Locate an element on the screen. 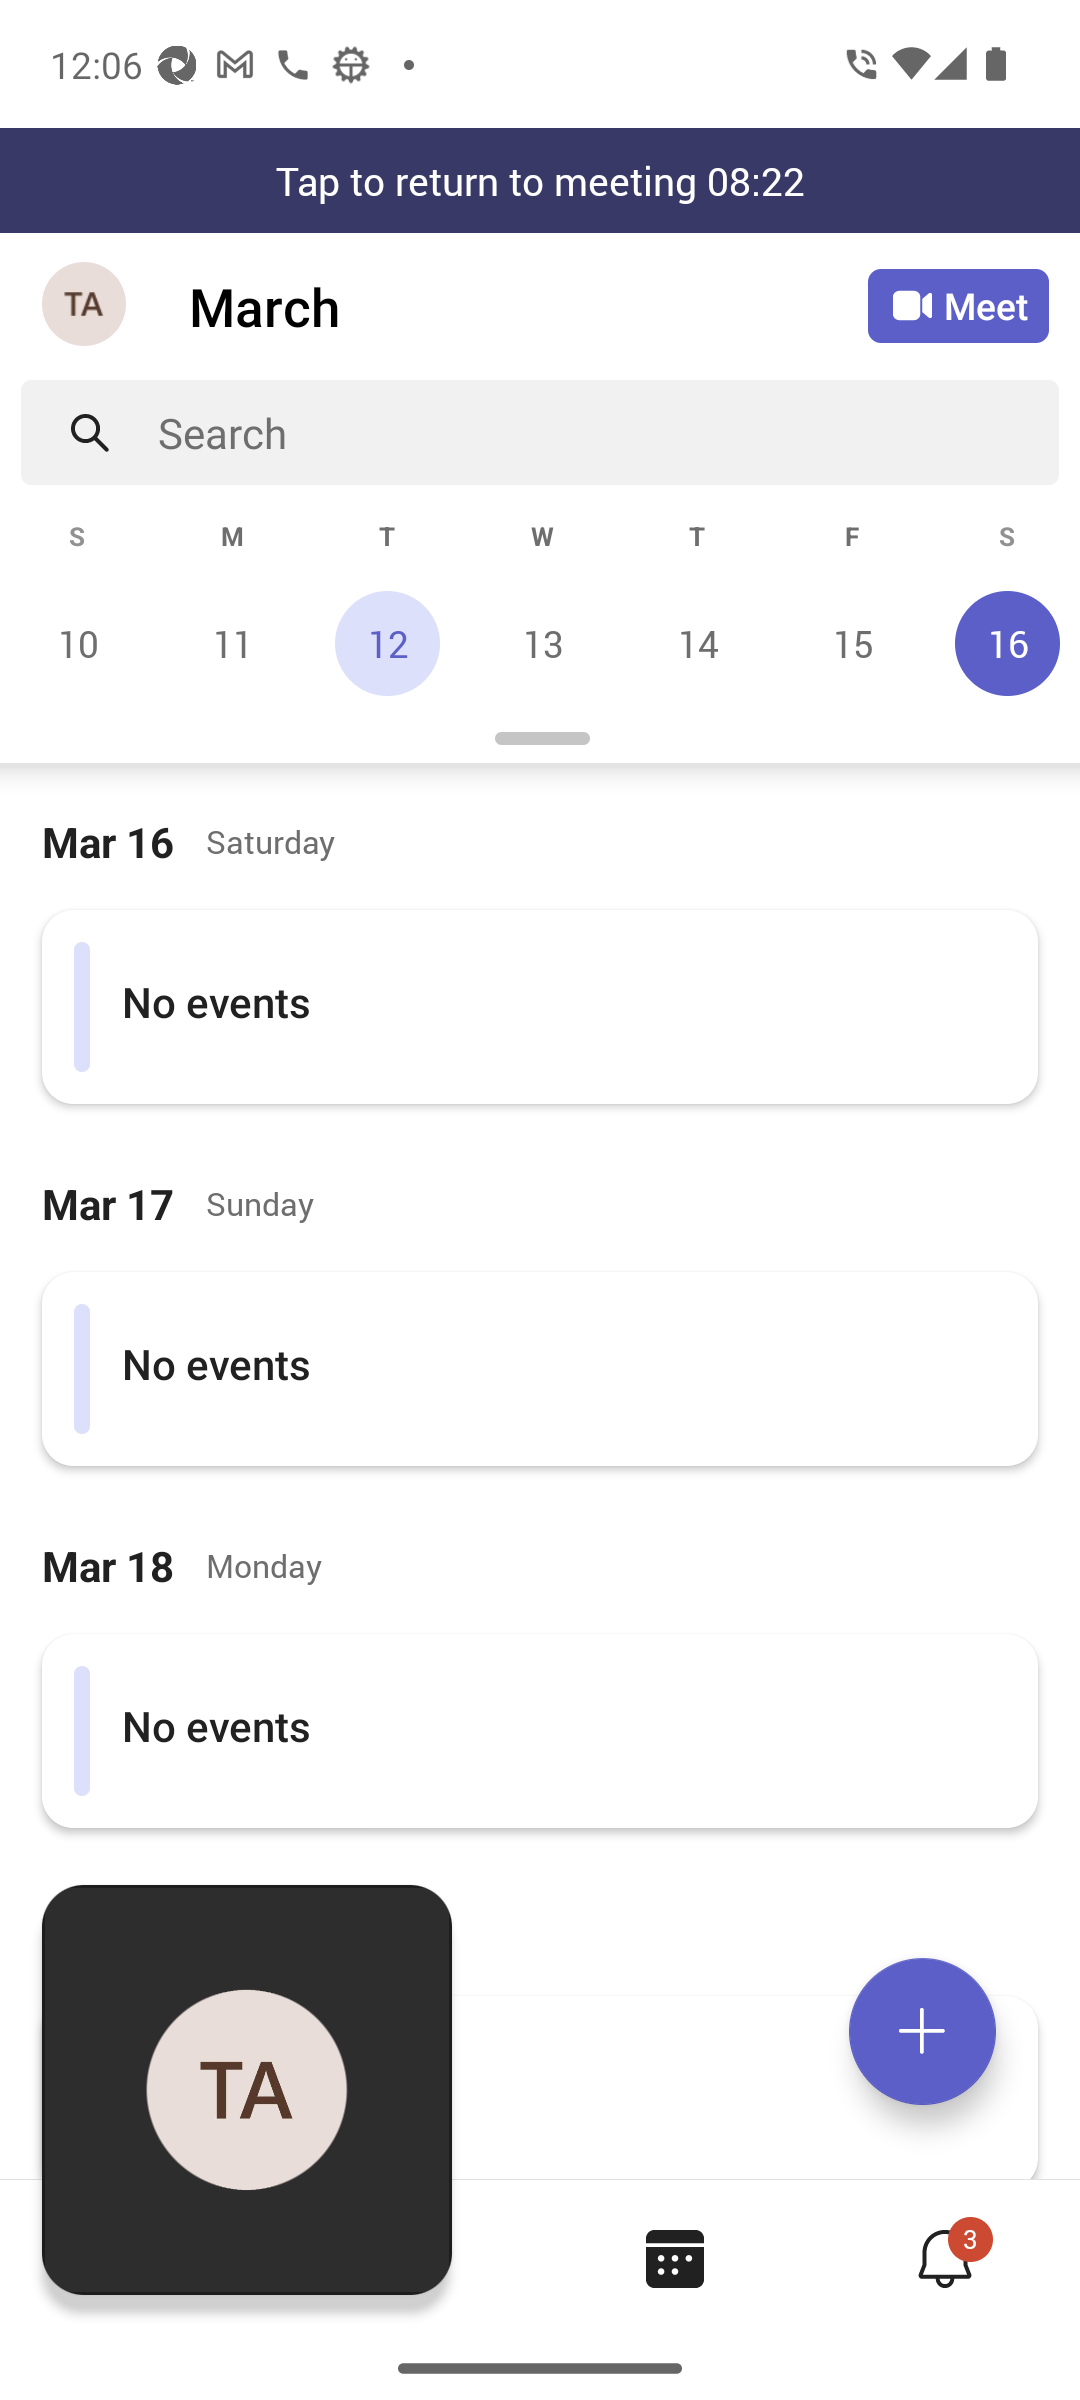 This screenshot has height=2400, width=1080. Expand meetings menu is located at coordinates (922, 2031).